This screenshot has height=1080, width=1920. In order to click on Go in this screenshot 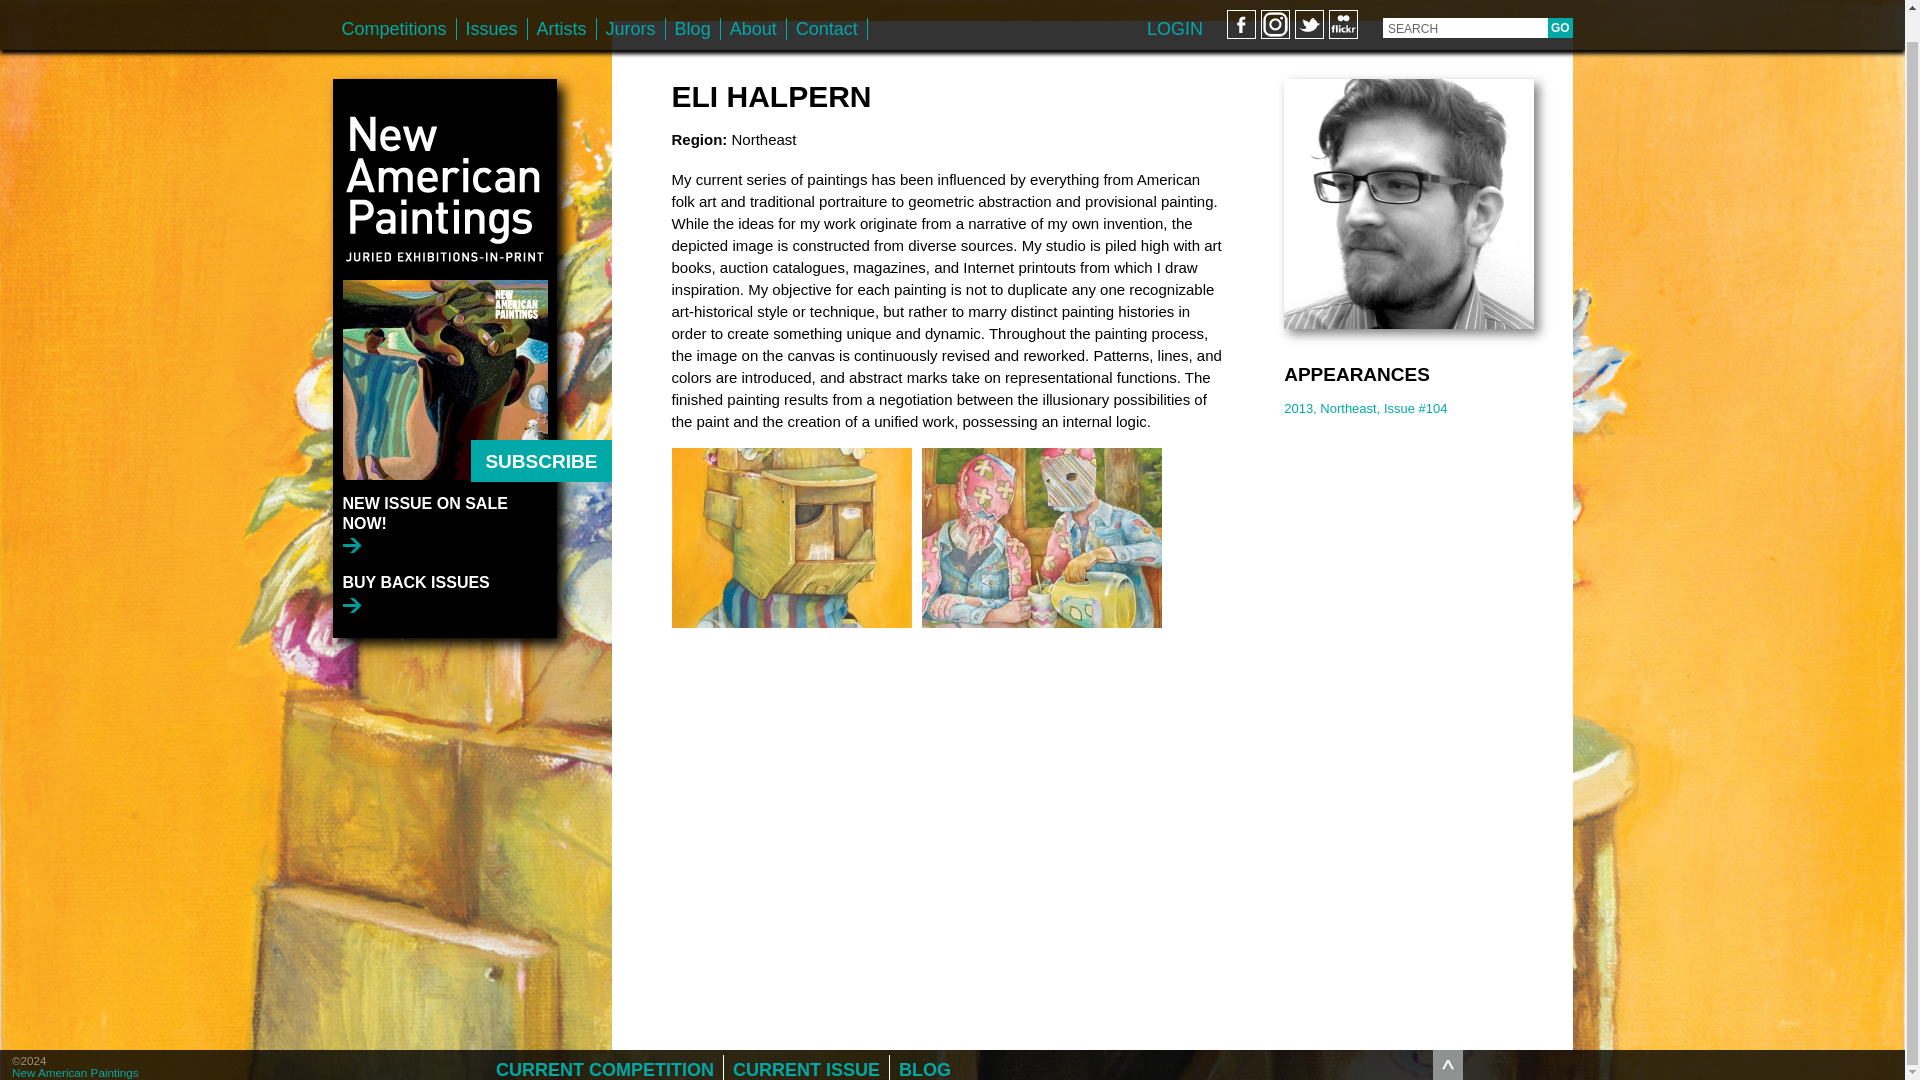, I will do `click(1560, 4)`.